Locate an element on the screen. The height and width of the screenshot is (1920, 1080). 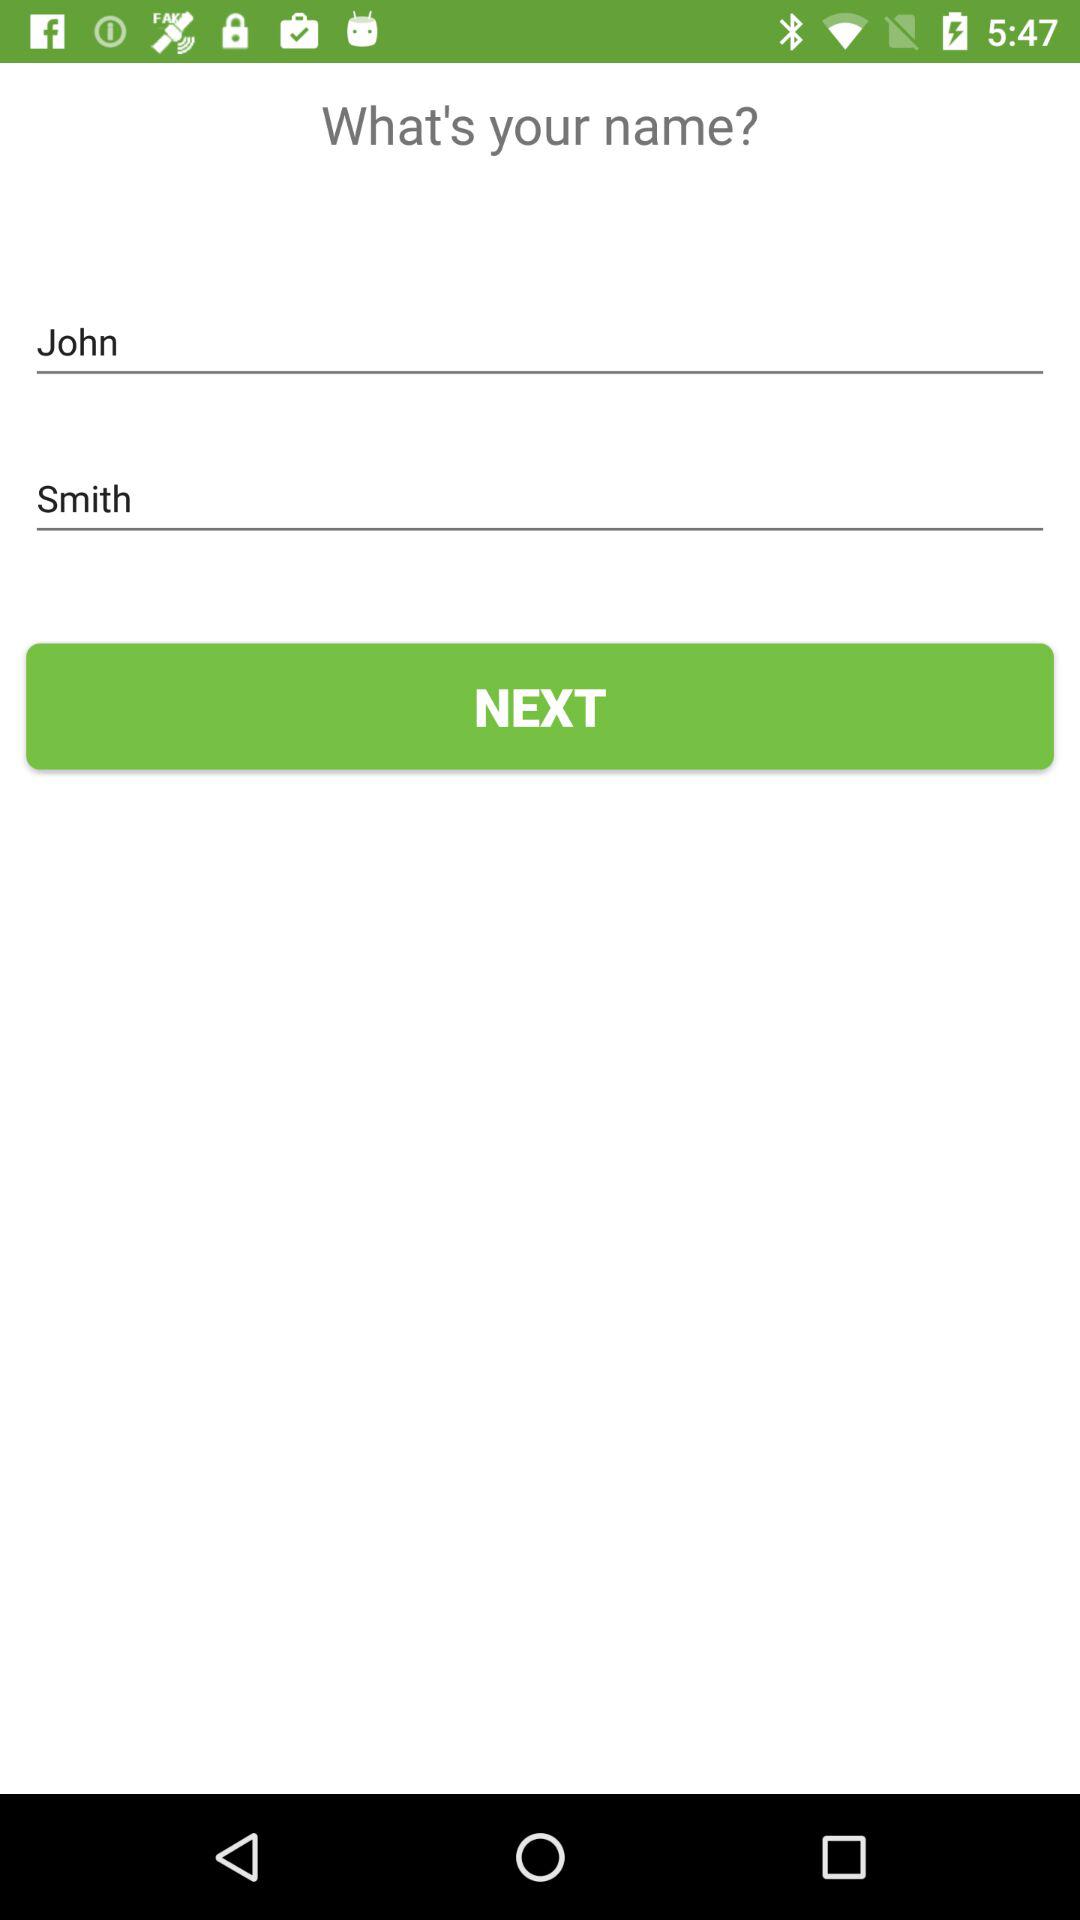
open the icon above the next icon is located at coordinates (540, 498).